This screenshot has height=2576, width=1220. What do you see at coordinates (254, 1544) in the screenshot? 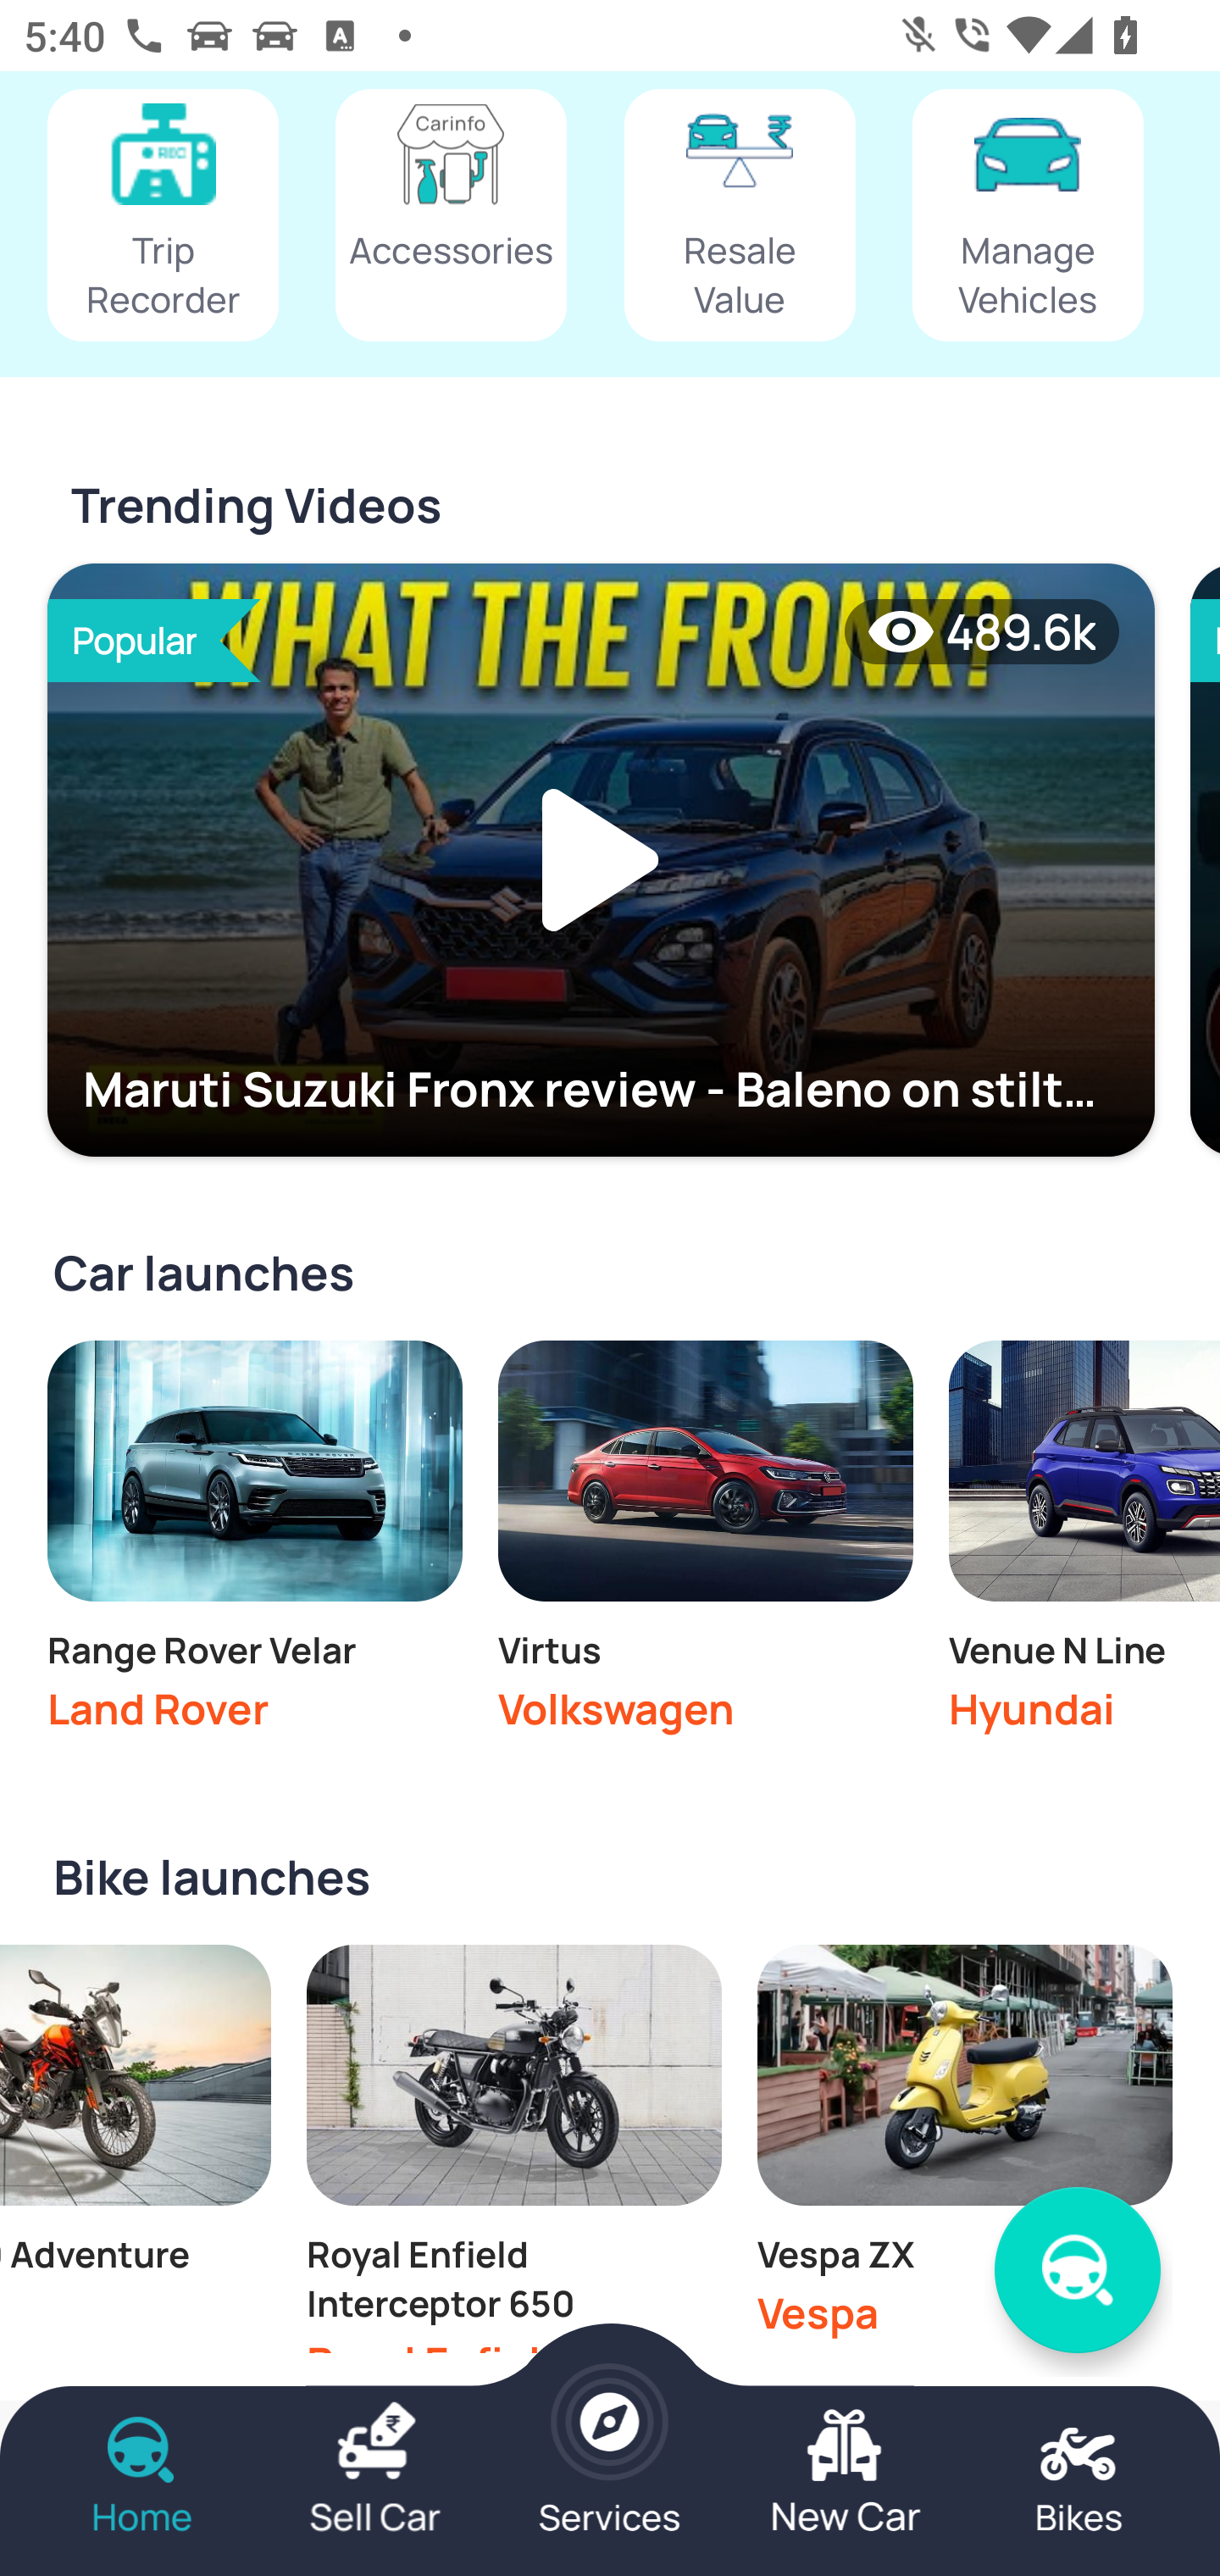
I see `Range Rover Velar Land Rover` at bounding box center [254, 1544].